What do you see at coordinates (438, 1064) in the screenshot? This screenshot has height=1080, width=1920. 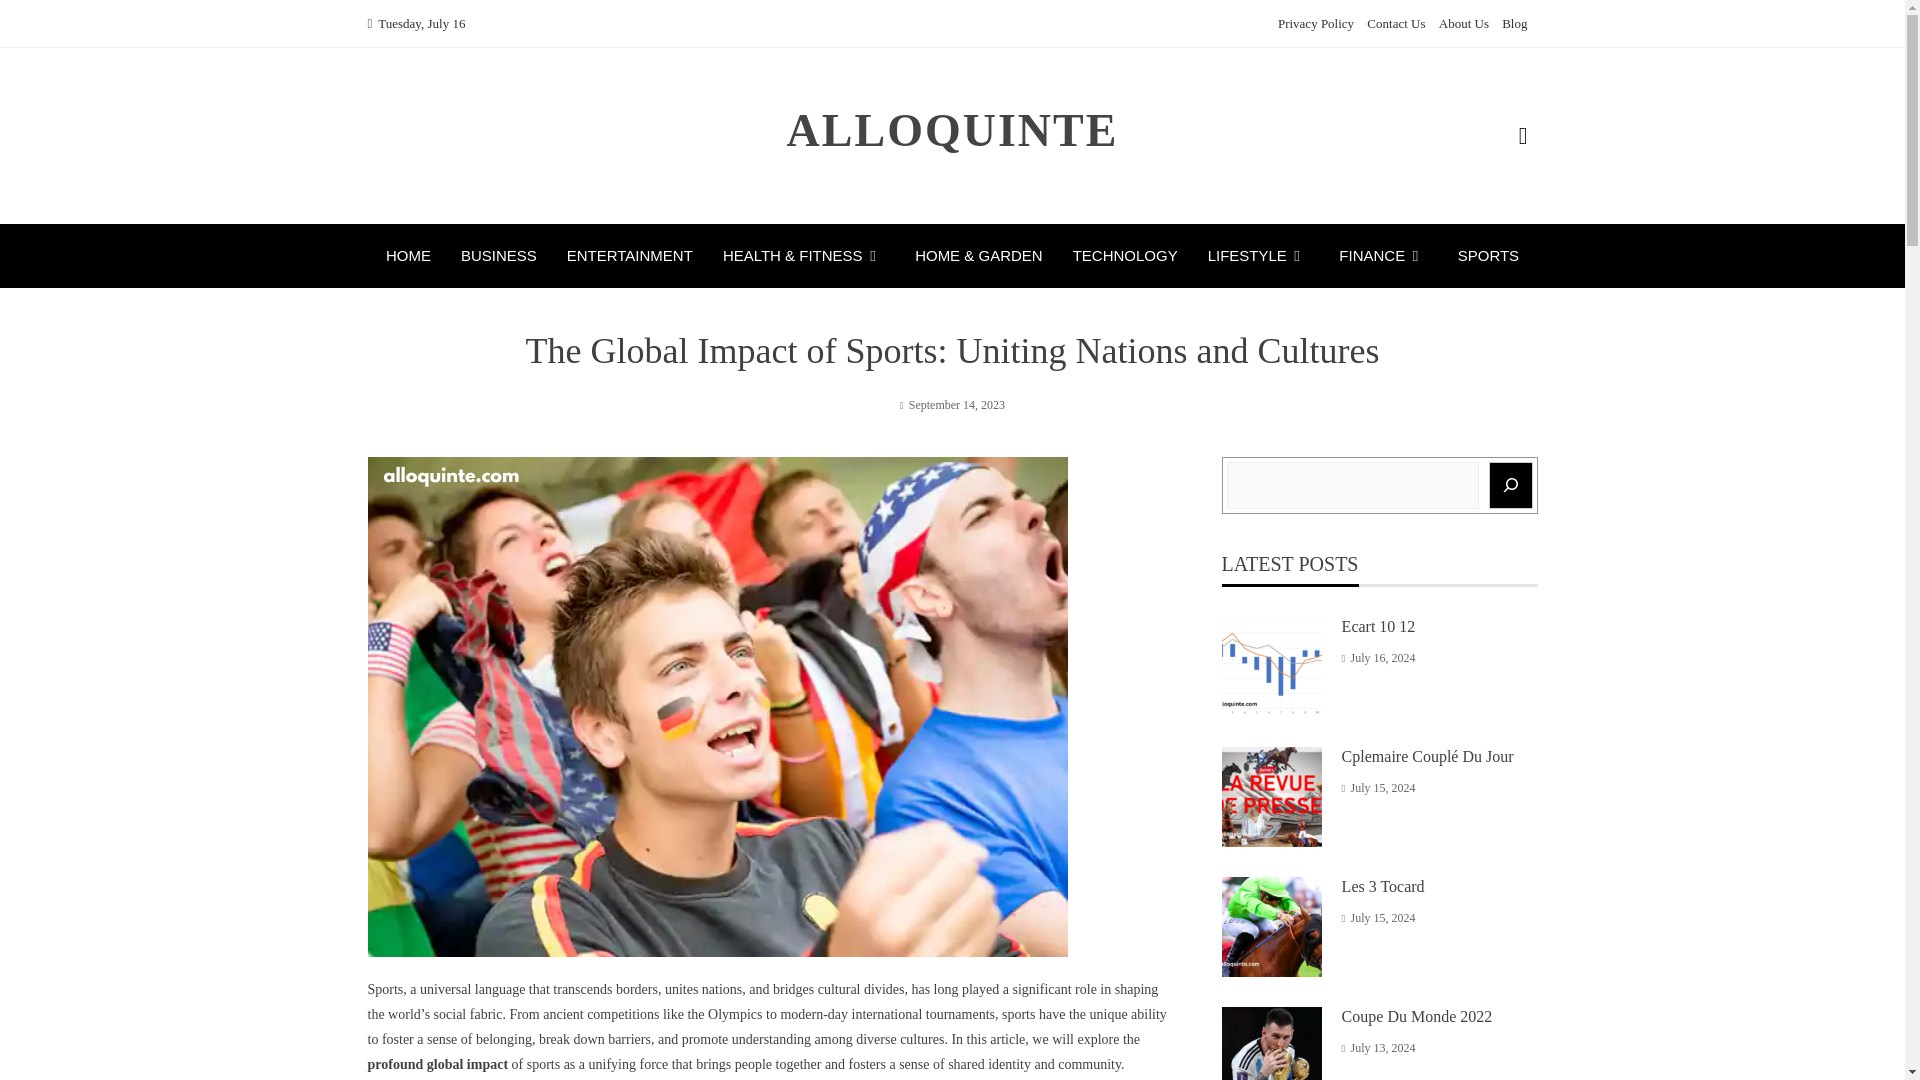 I see `profound global impact` at bounding box center [438, 1064].